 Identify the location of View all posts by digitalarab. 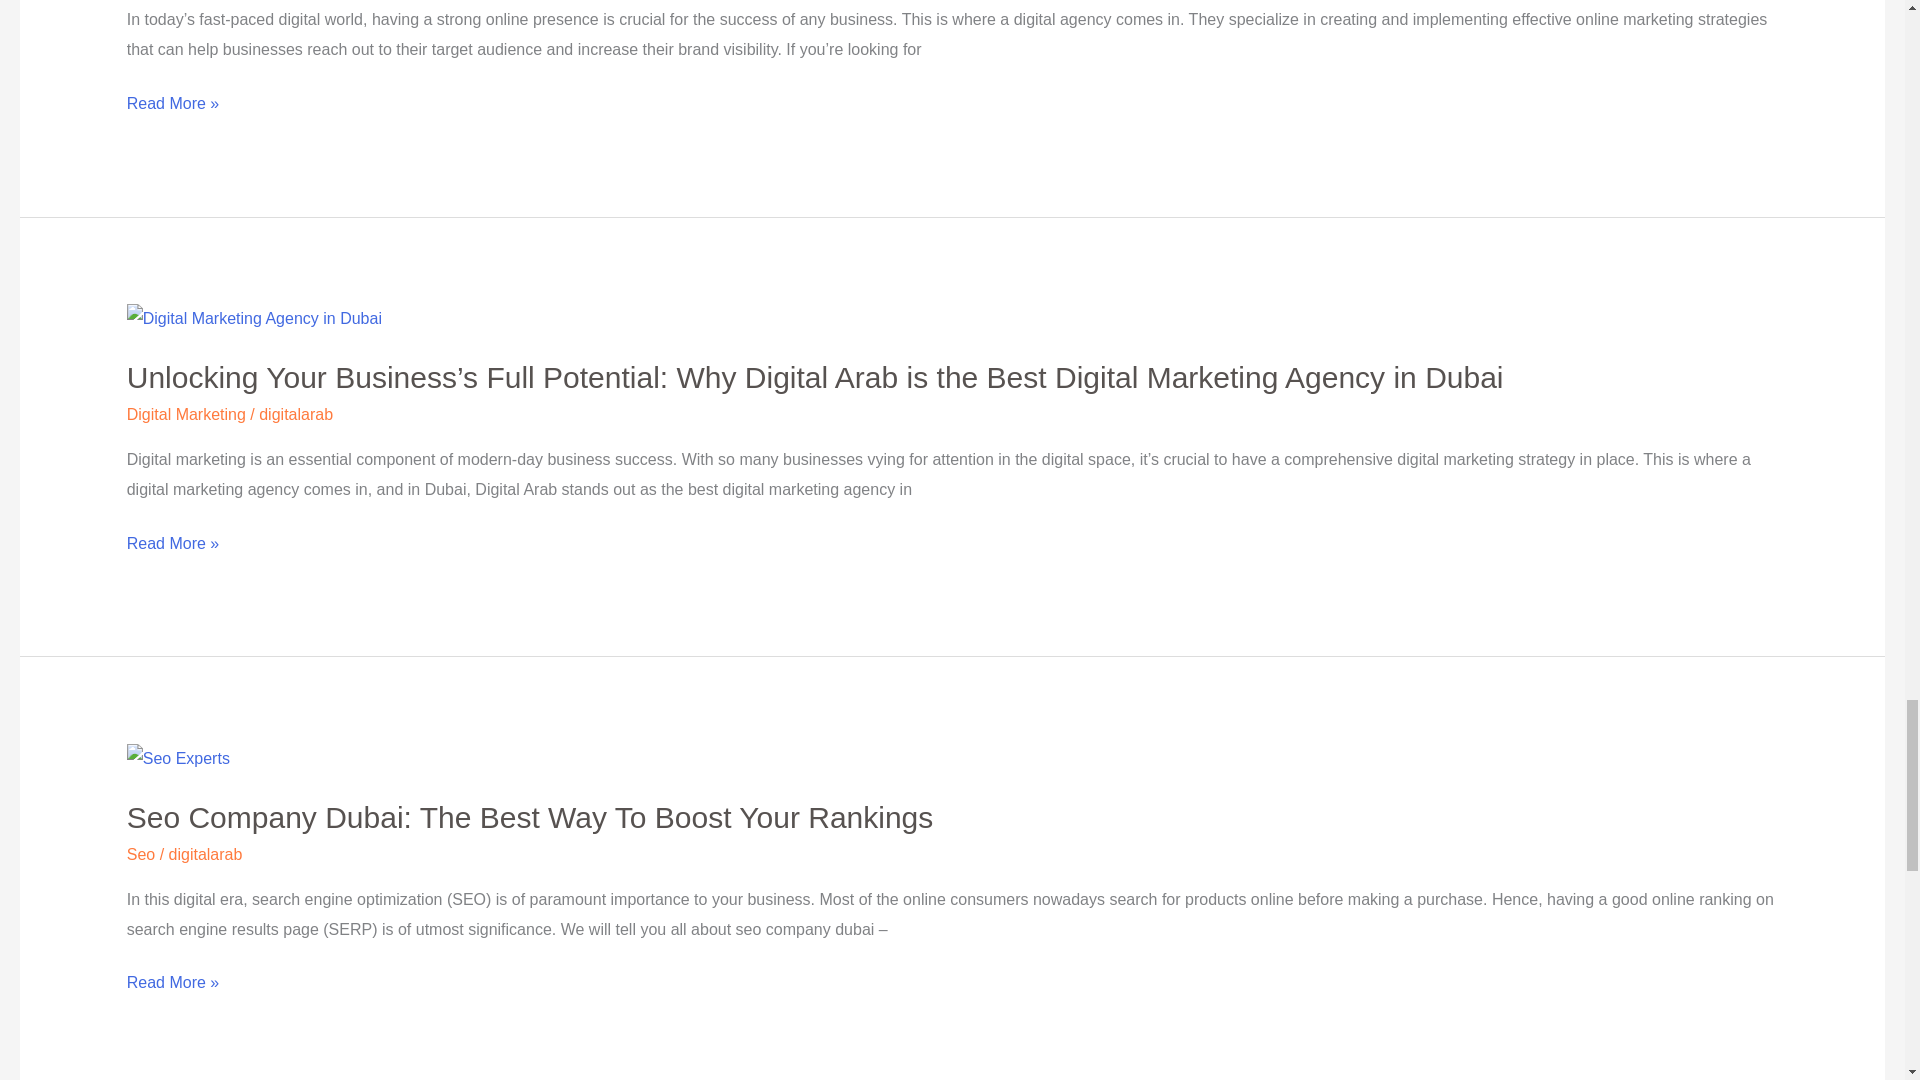
(206, 854).